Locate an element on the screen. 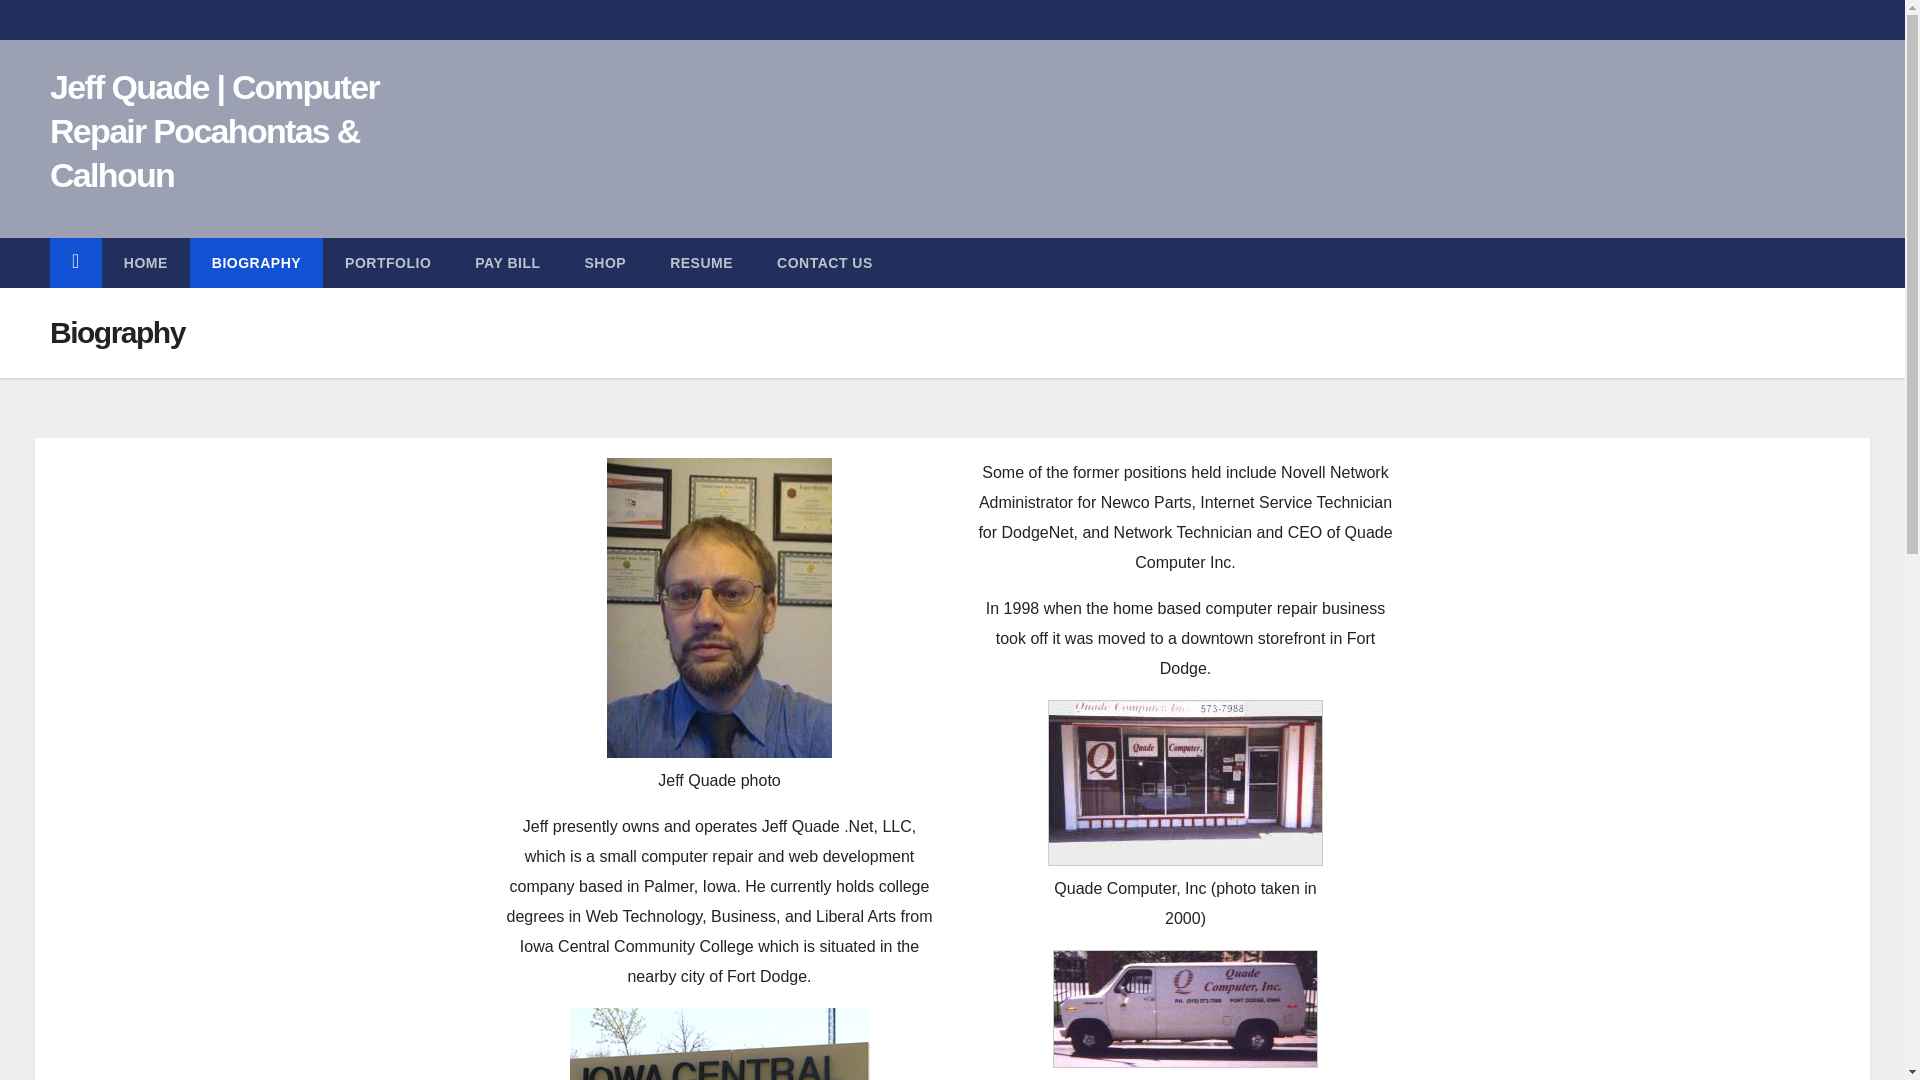 Image resolution: width=1920 pixels, height=1080 pixels. Portfolio is located at coordinates (388, 262).